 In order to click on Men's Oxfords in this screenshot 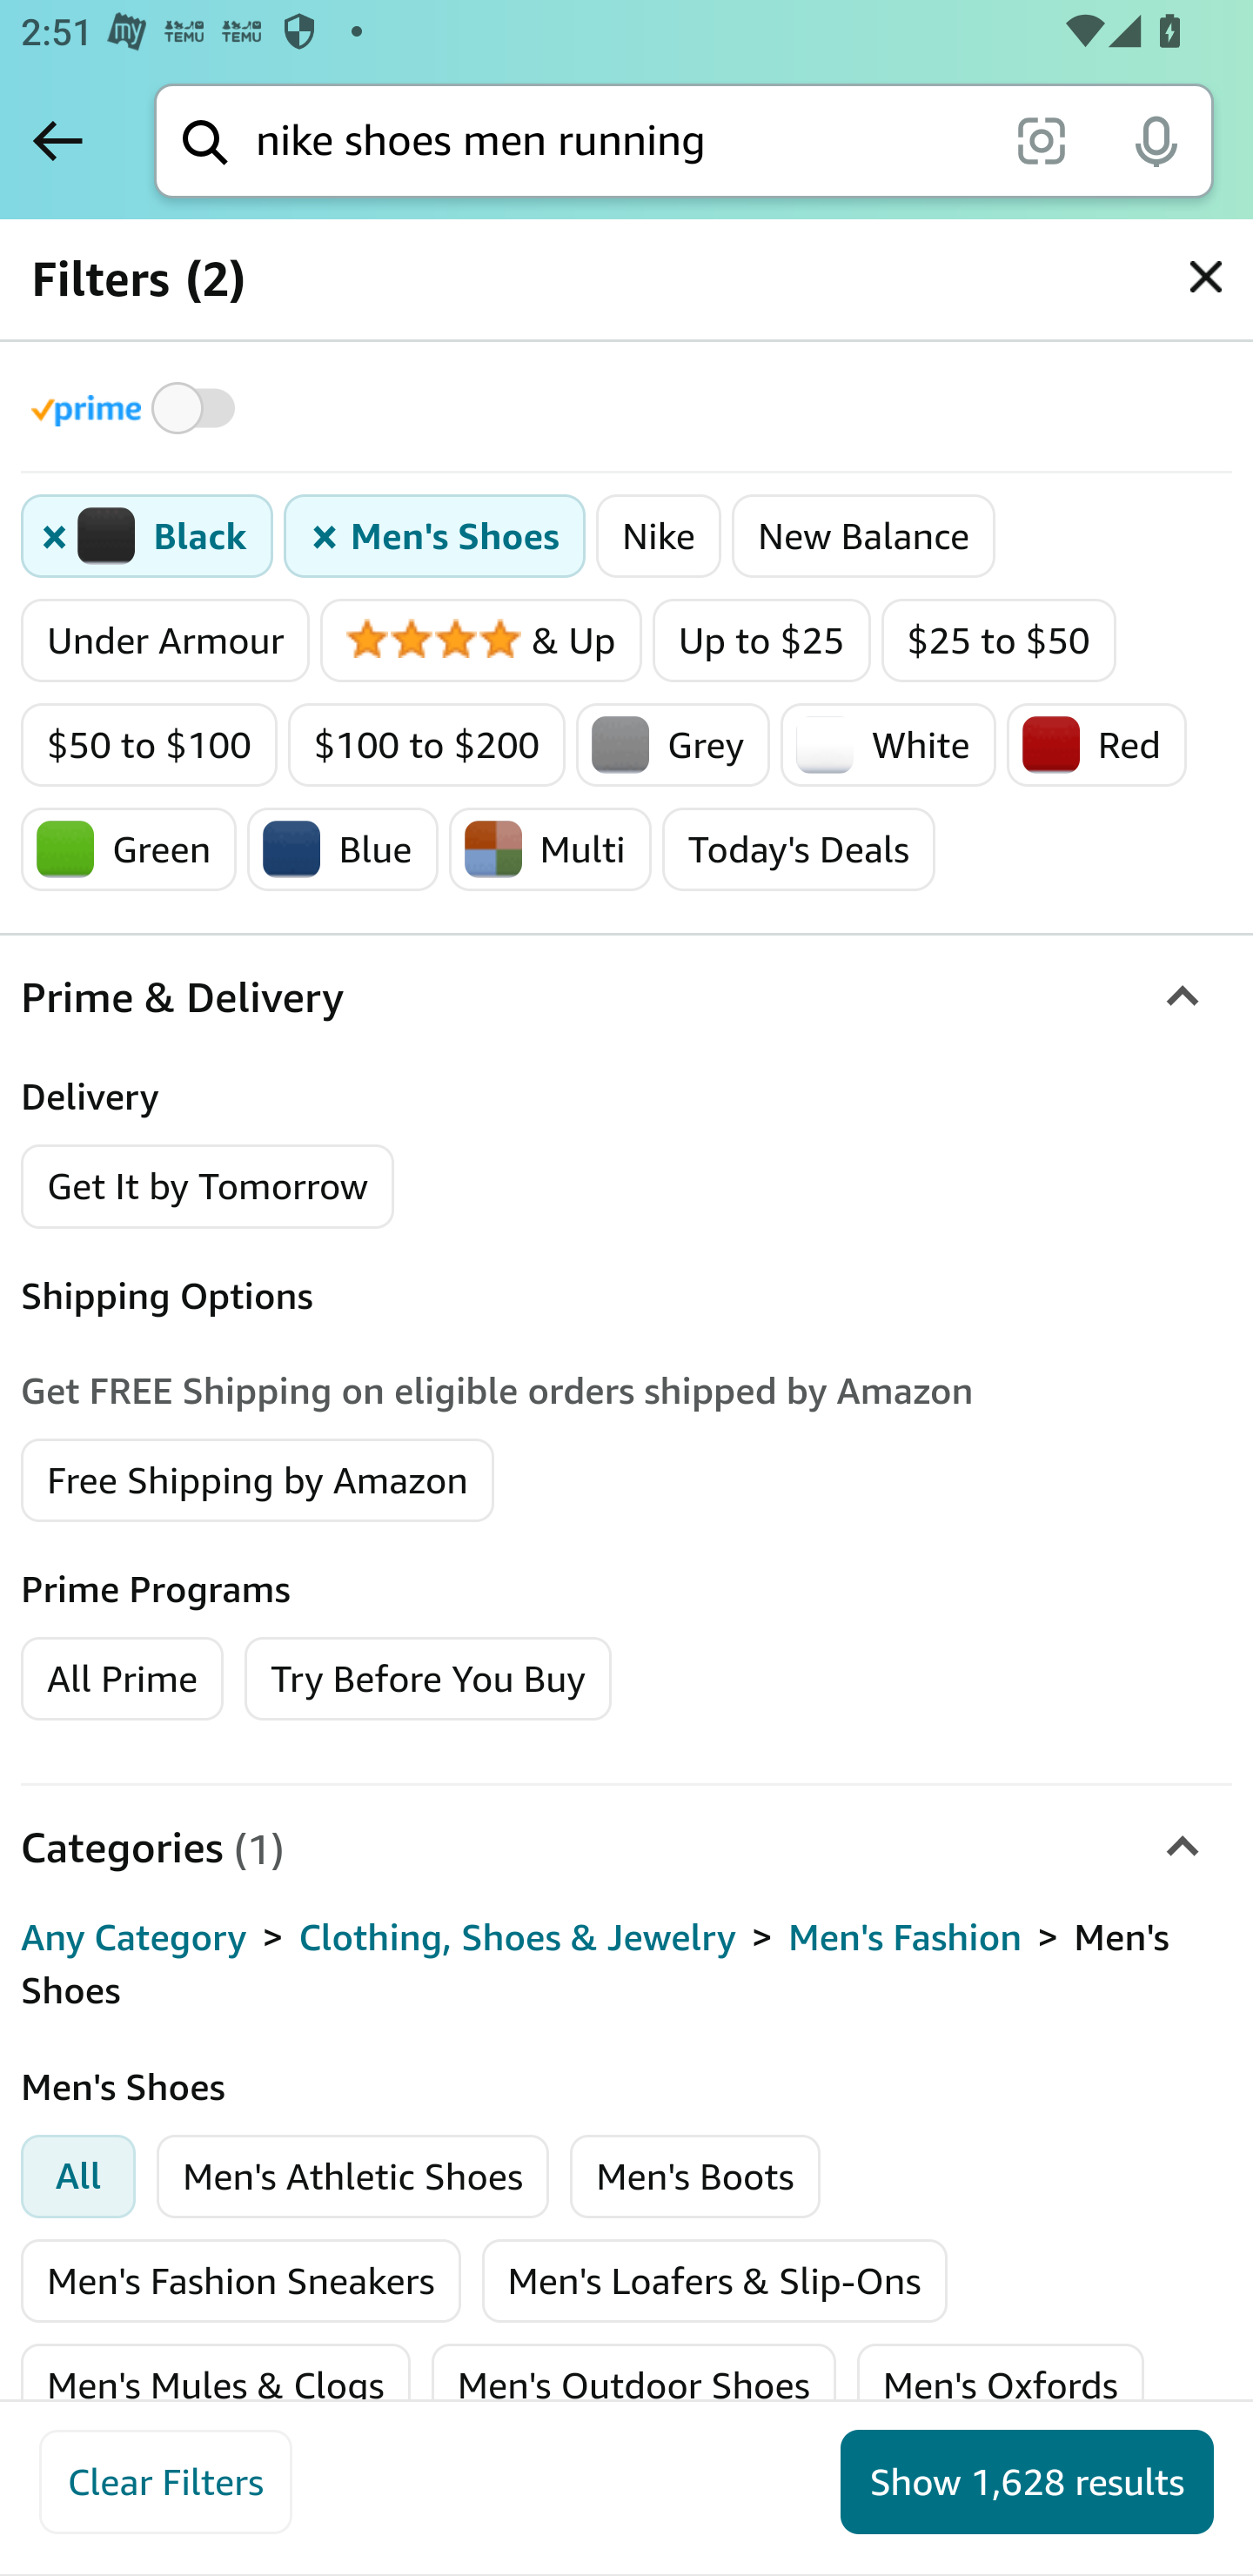, I will do `click(1001, 2385)`.